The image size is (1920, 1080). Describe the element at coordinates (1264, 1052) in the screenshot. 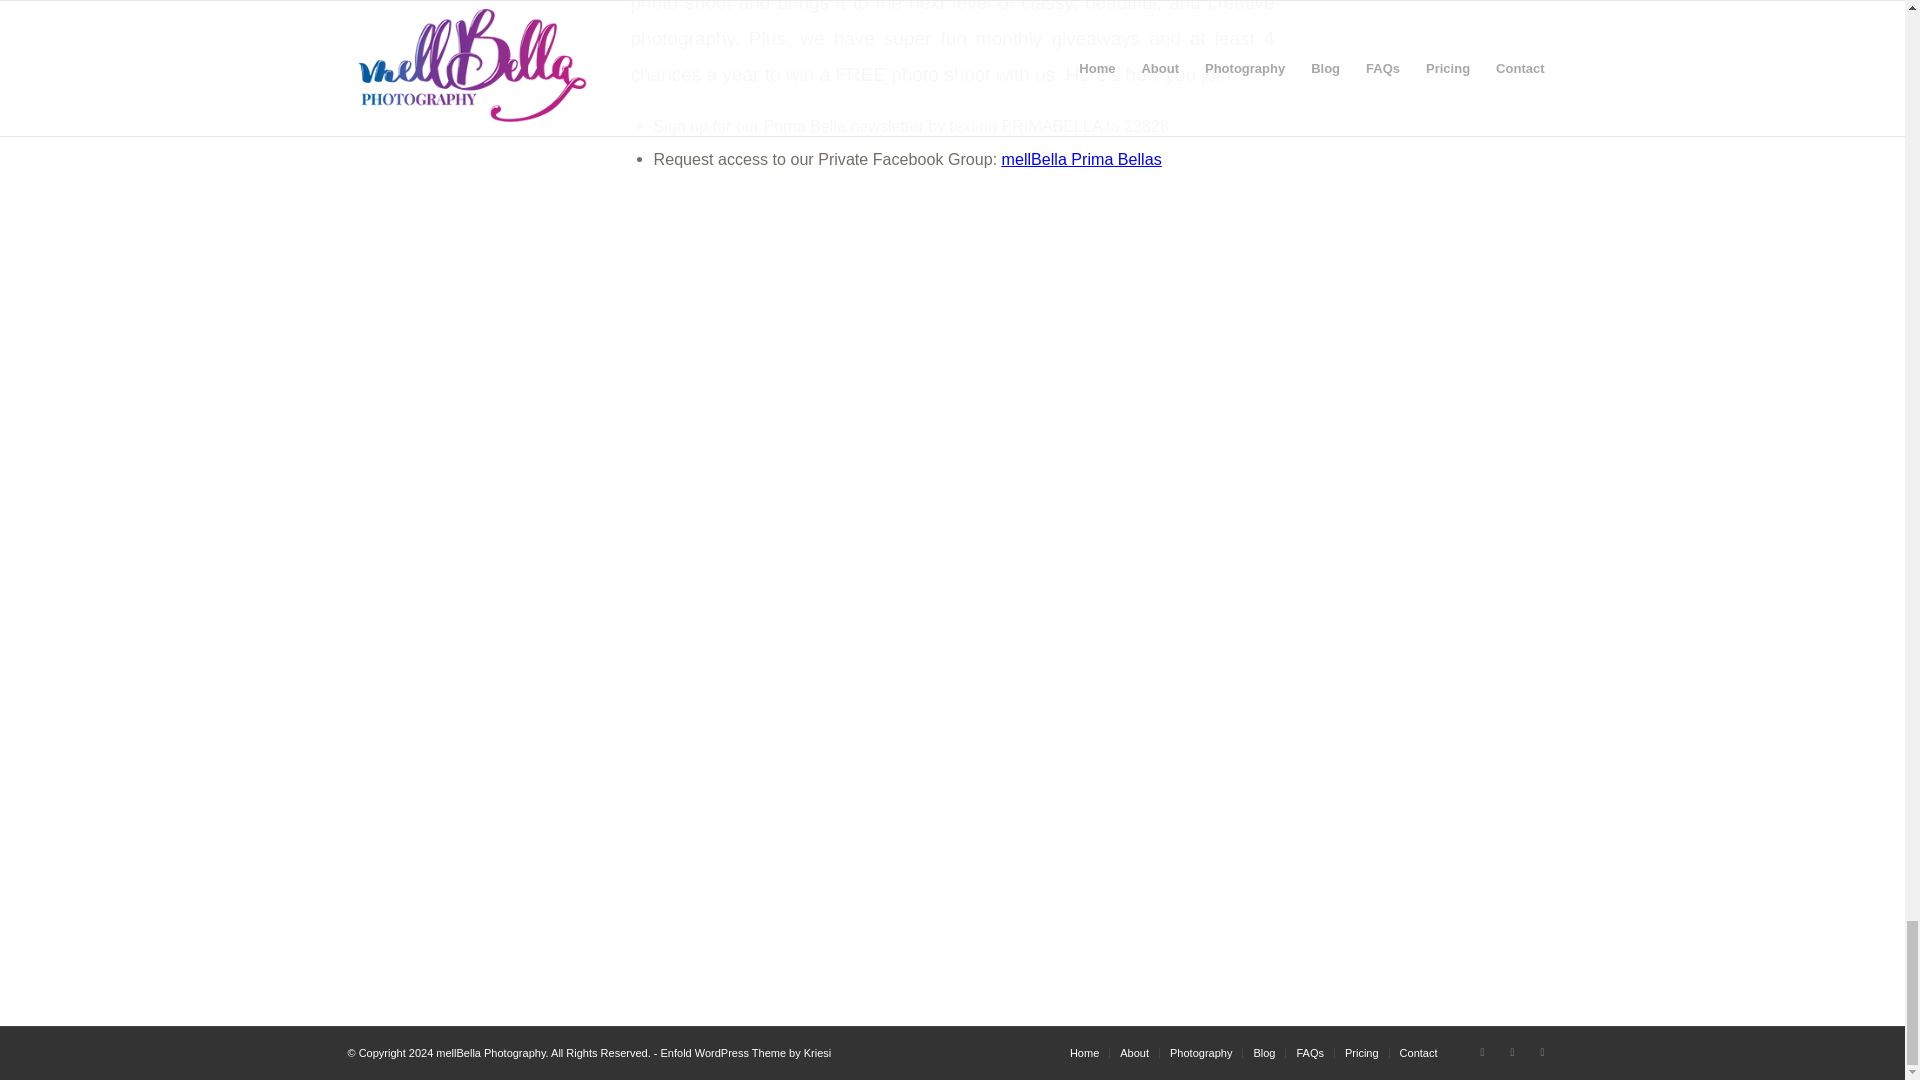

I see `Blog` at that location.